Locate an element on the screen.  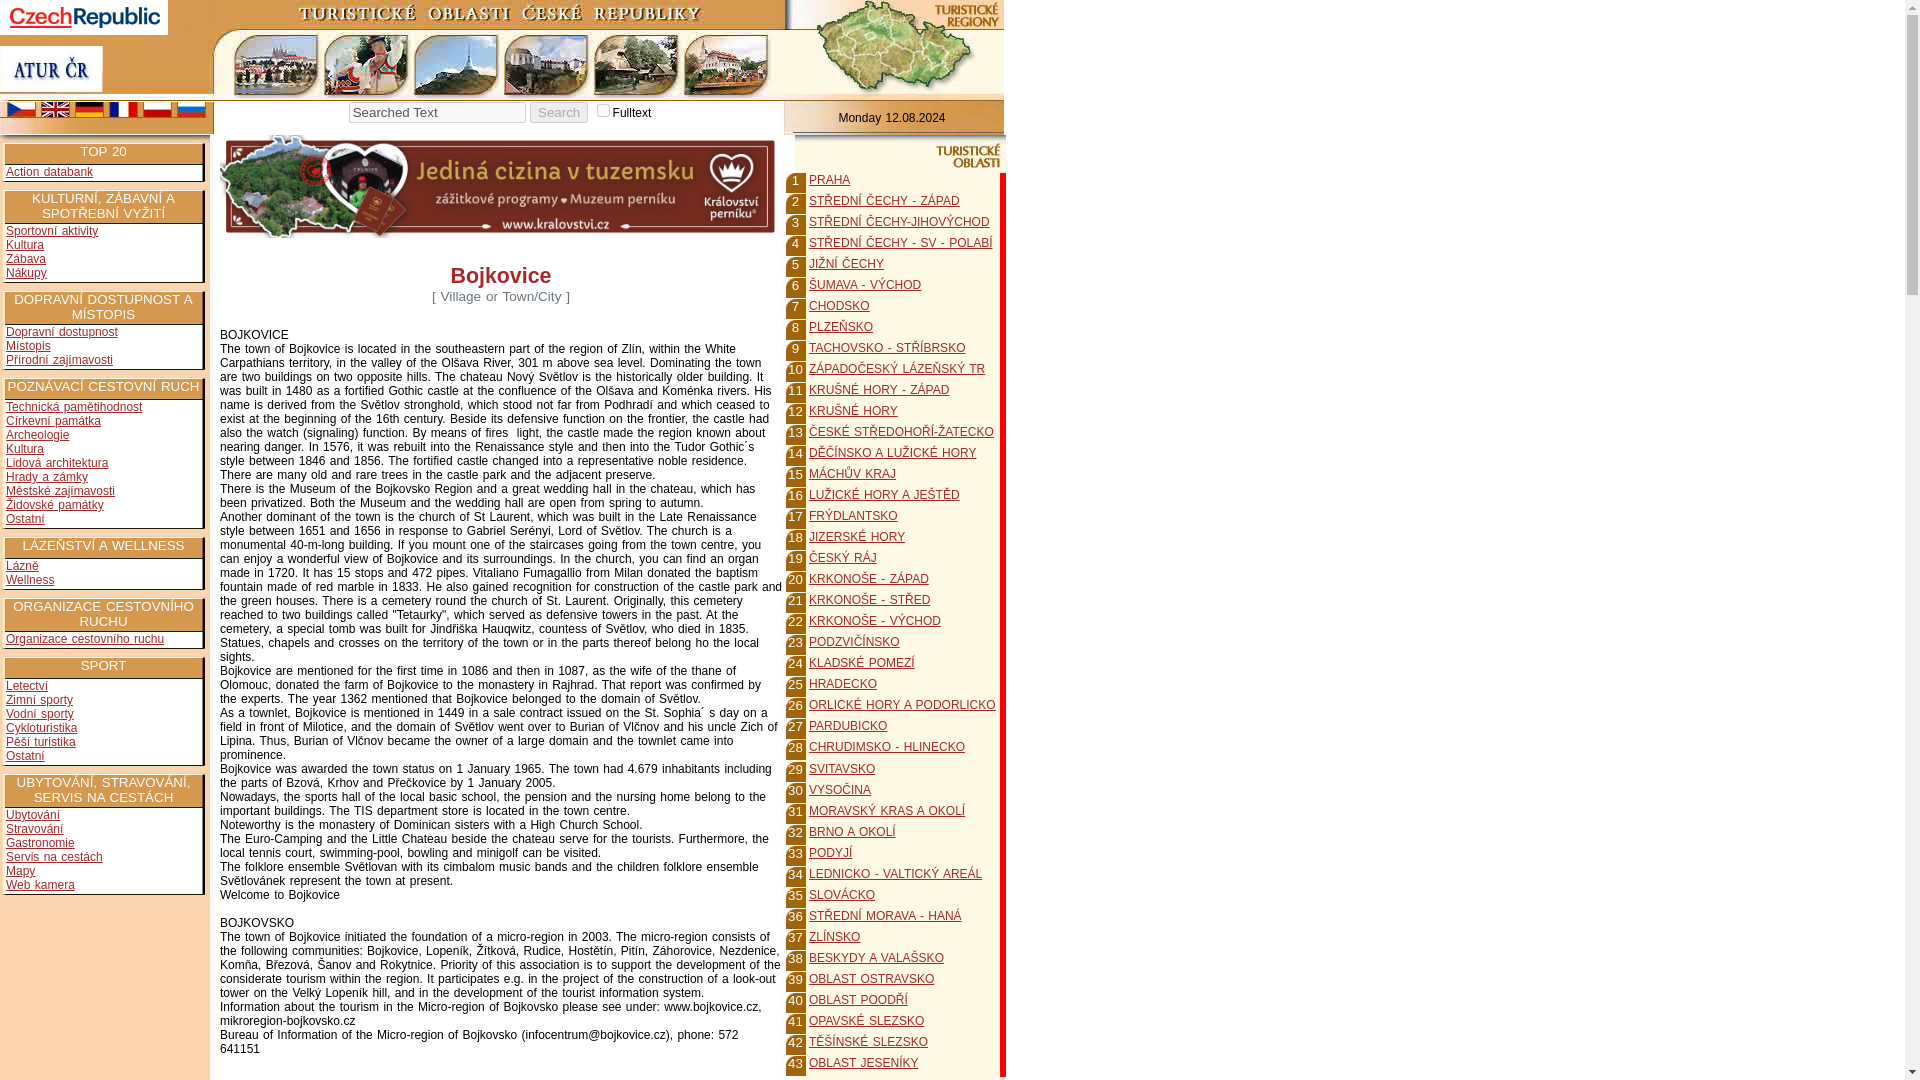
Search is located at coordinates (558, 112).